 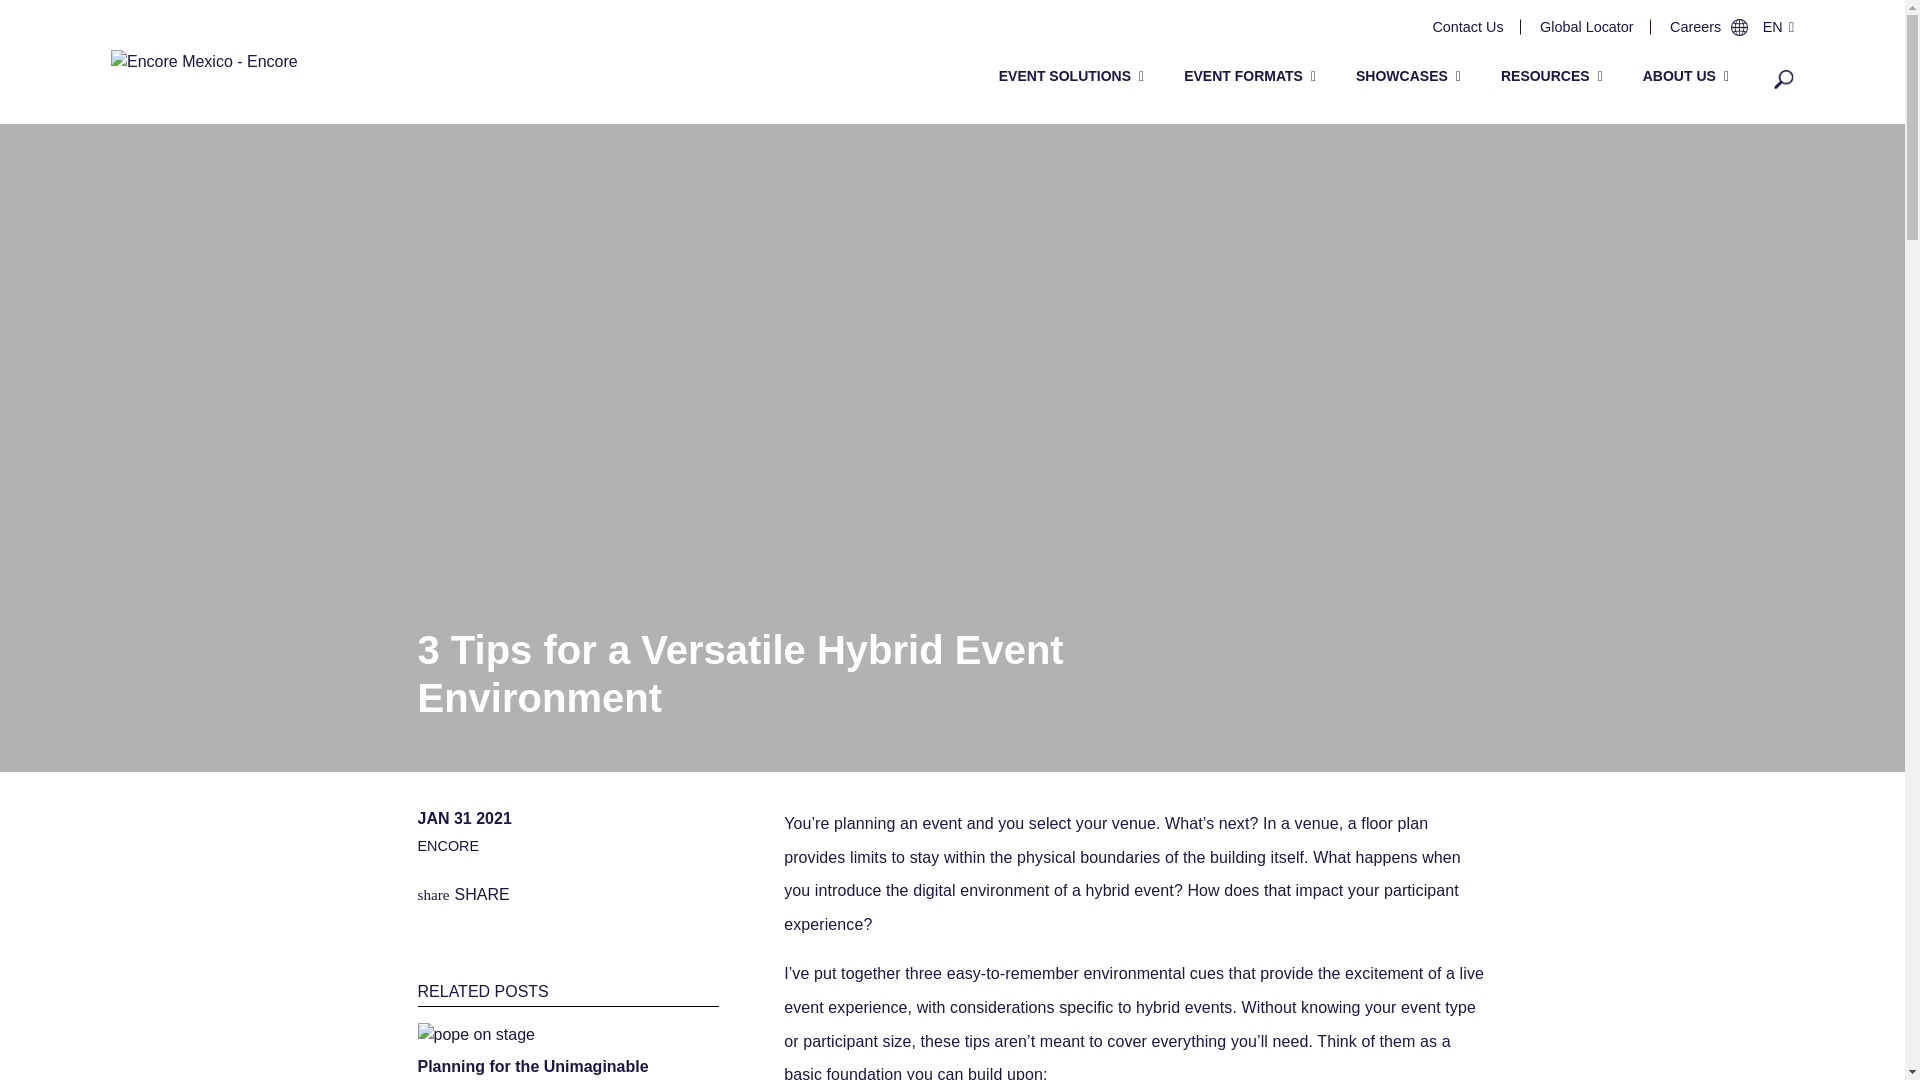 What do you see at coordinates (740, 674) in the screenshot?
I see `3 Tips for a Versatile Hybrid Event Environment` at bounding box center [740, 674].